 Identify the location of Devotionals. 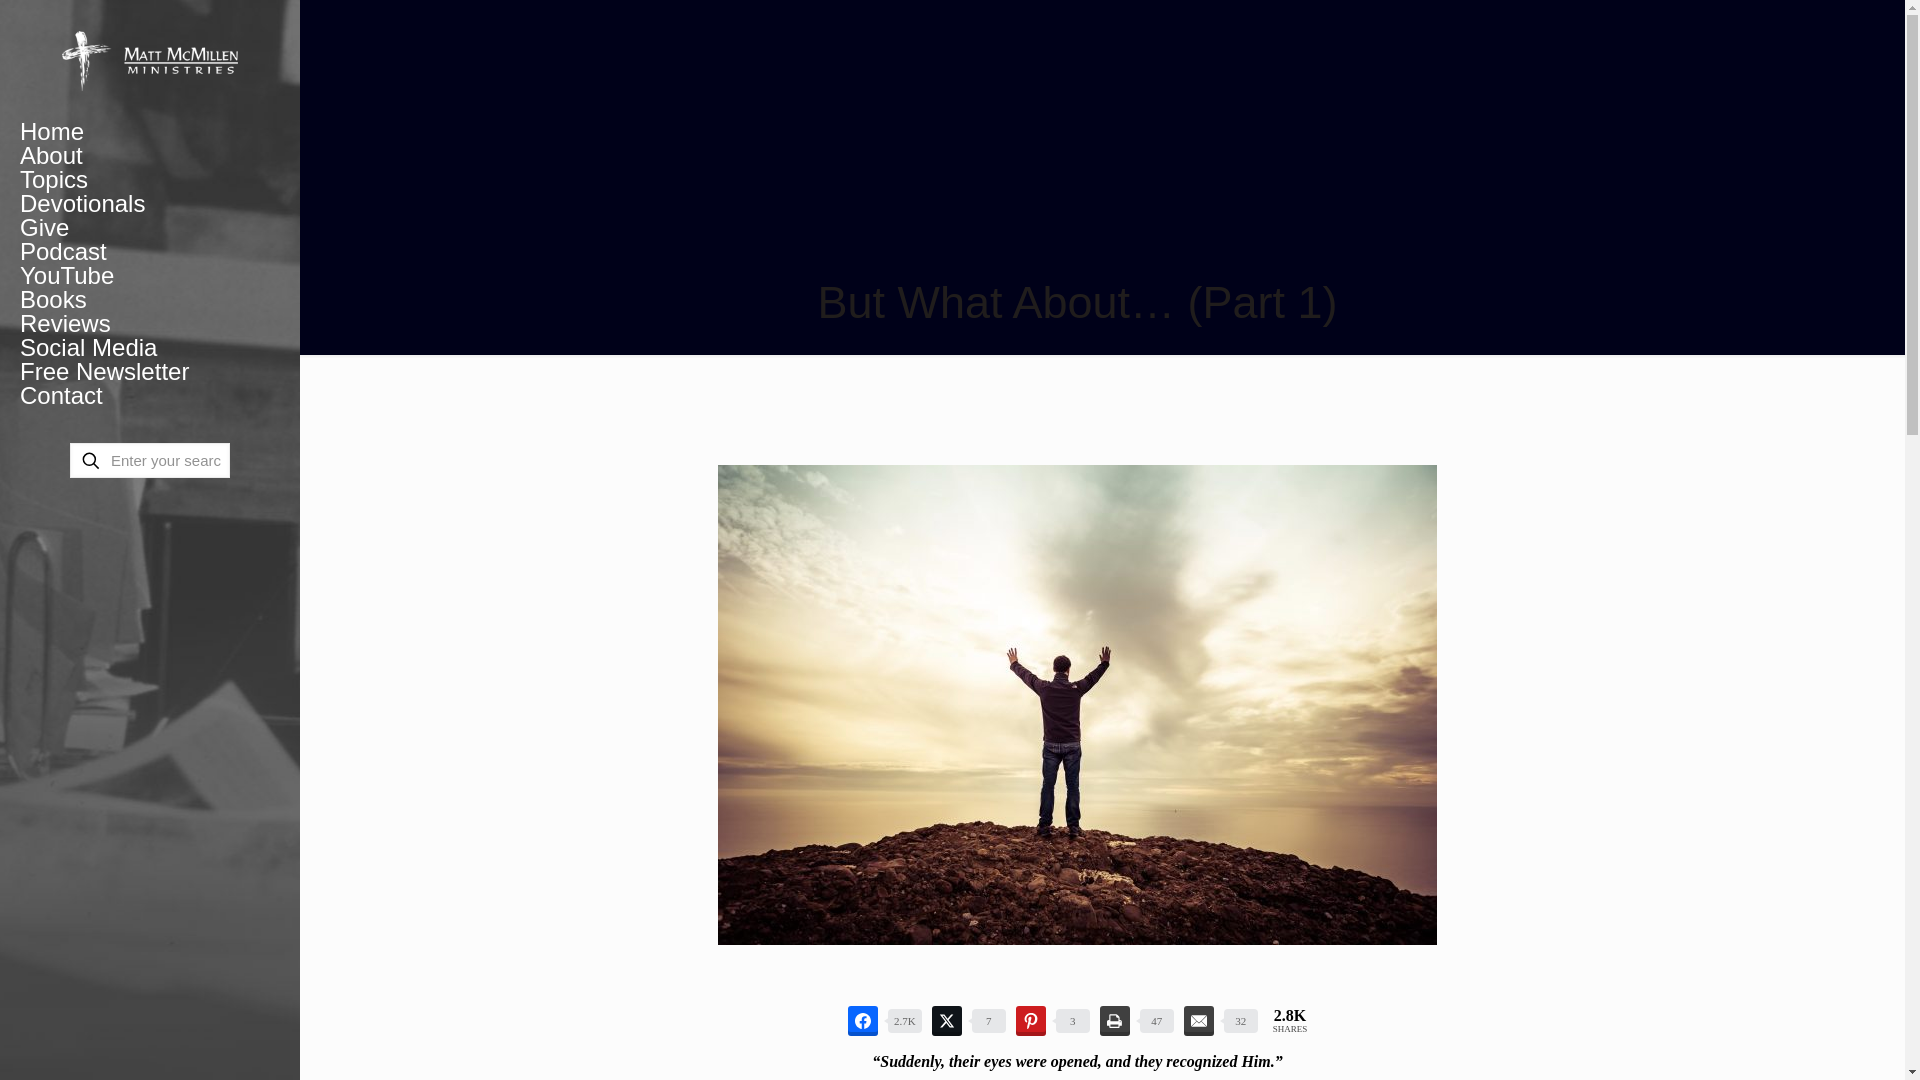
(150, 204).